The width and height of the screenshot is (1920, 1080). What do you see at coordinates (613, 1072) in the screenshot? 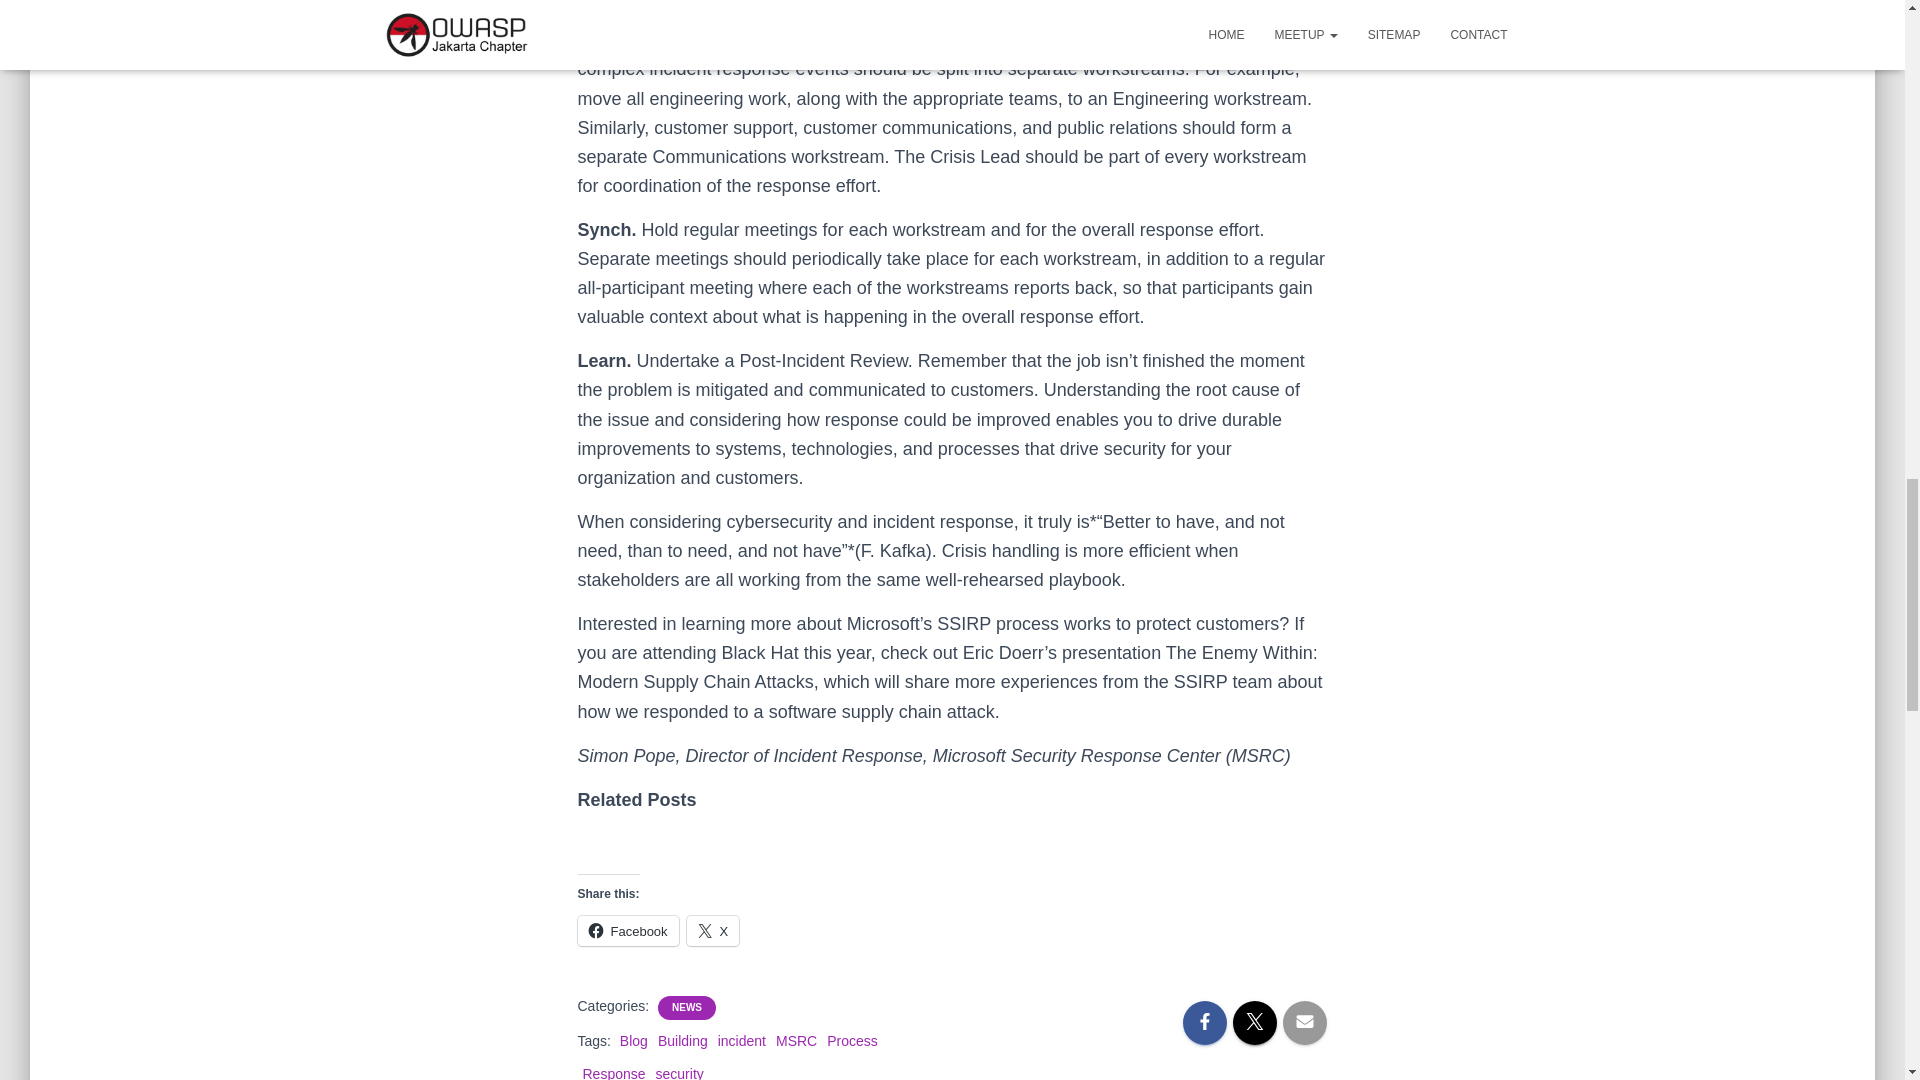
I see `Response` at bounding box center [613, 1072].